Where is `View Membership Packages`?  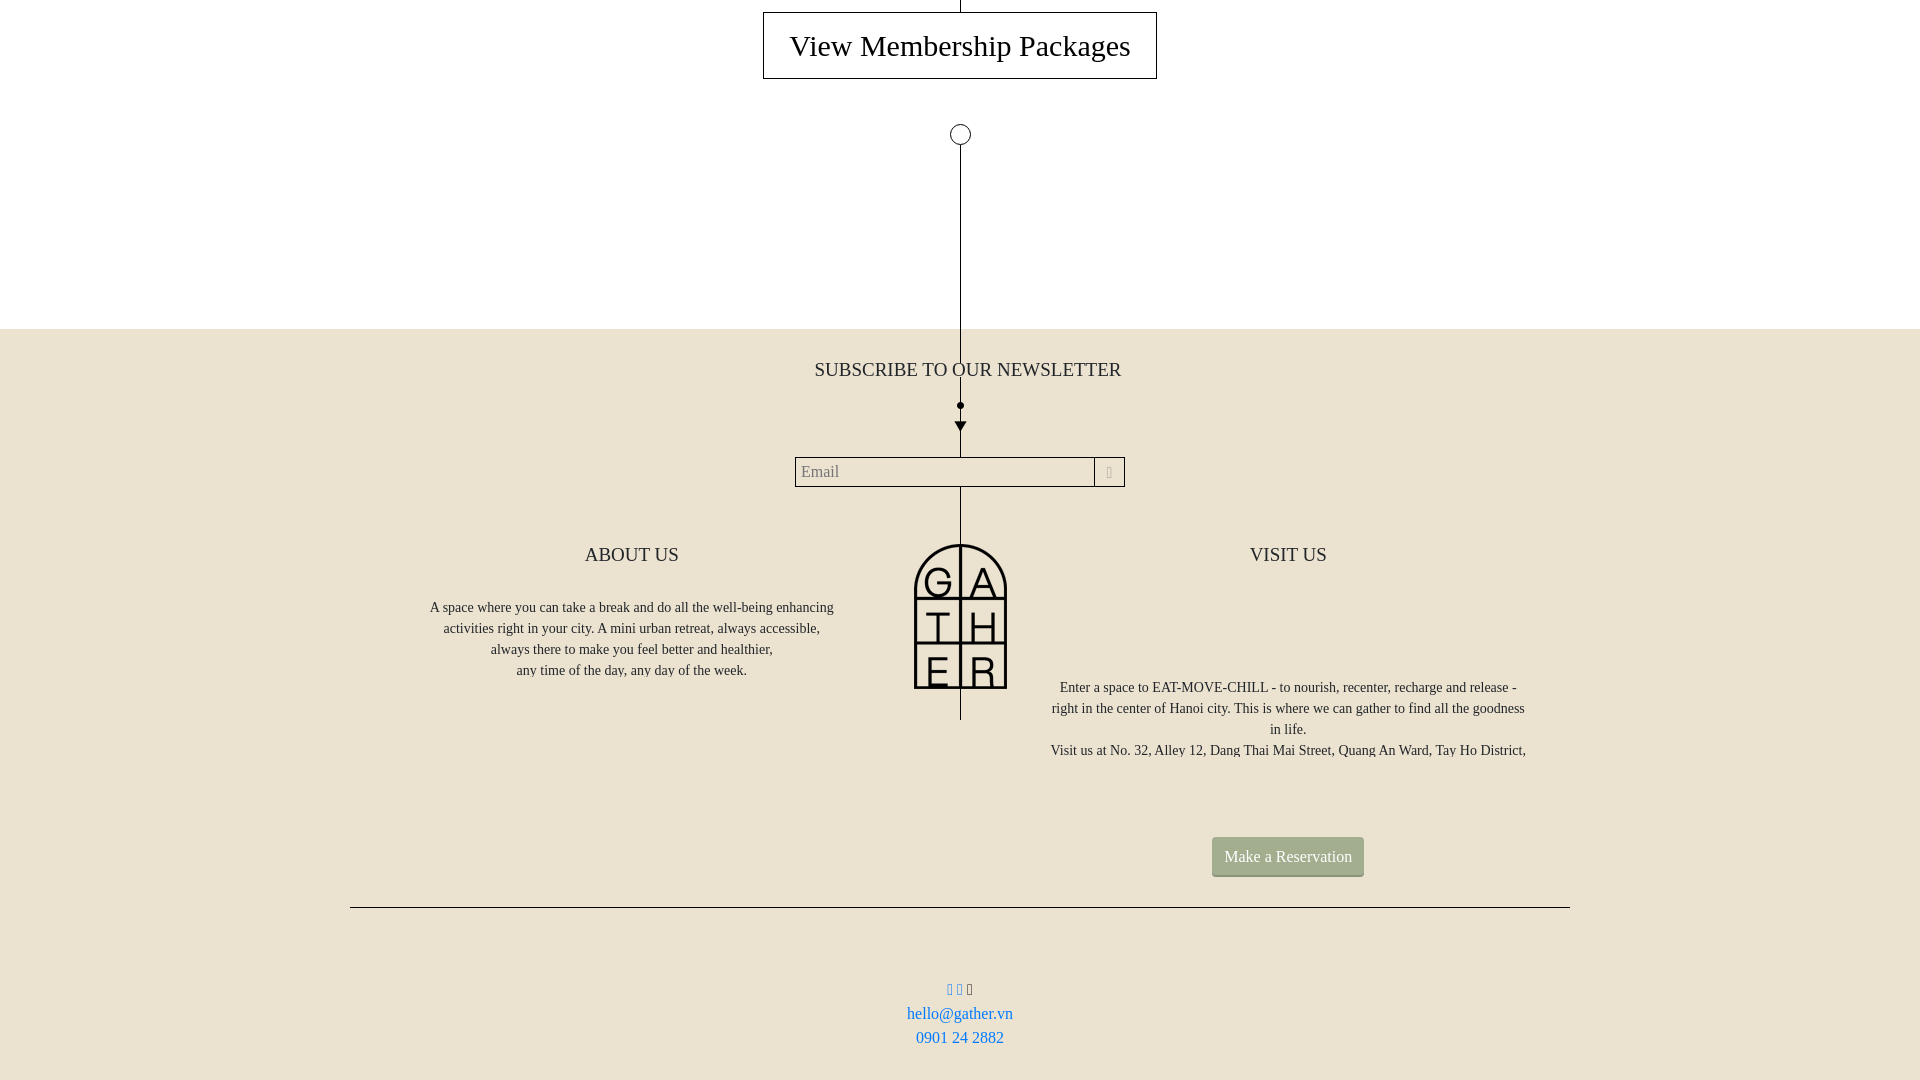
View Membership Packages is located at coordinates (958, 44).